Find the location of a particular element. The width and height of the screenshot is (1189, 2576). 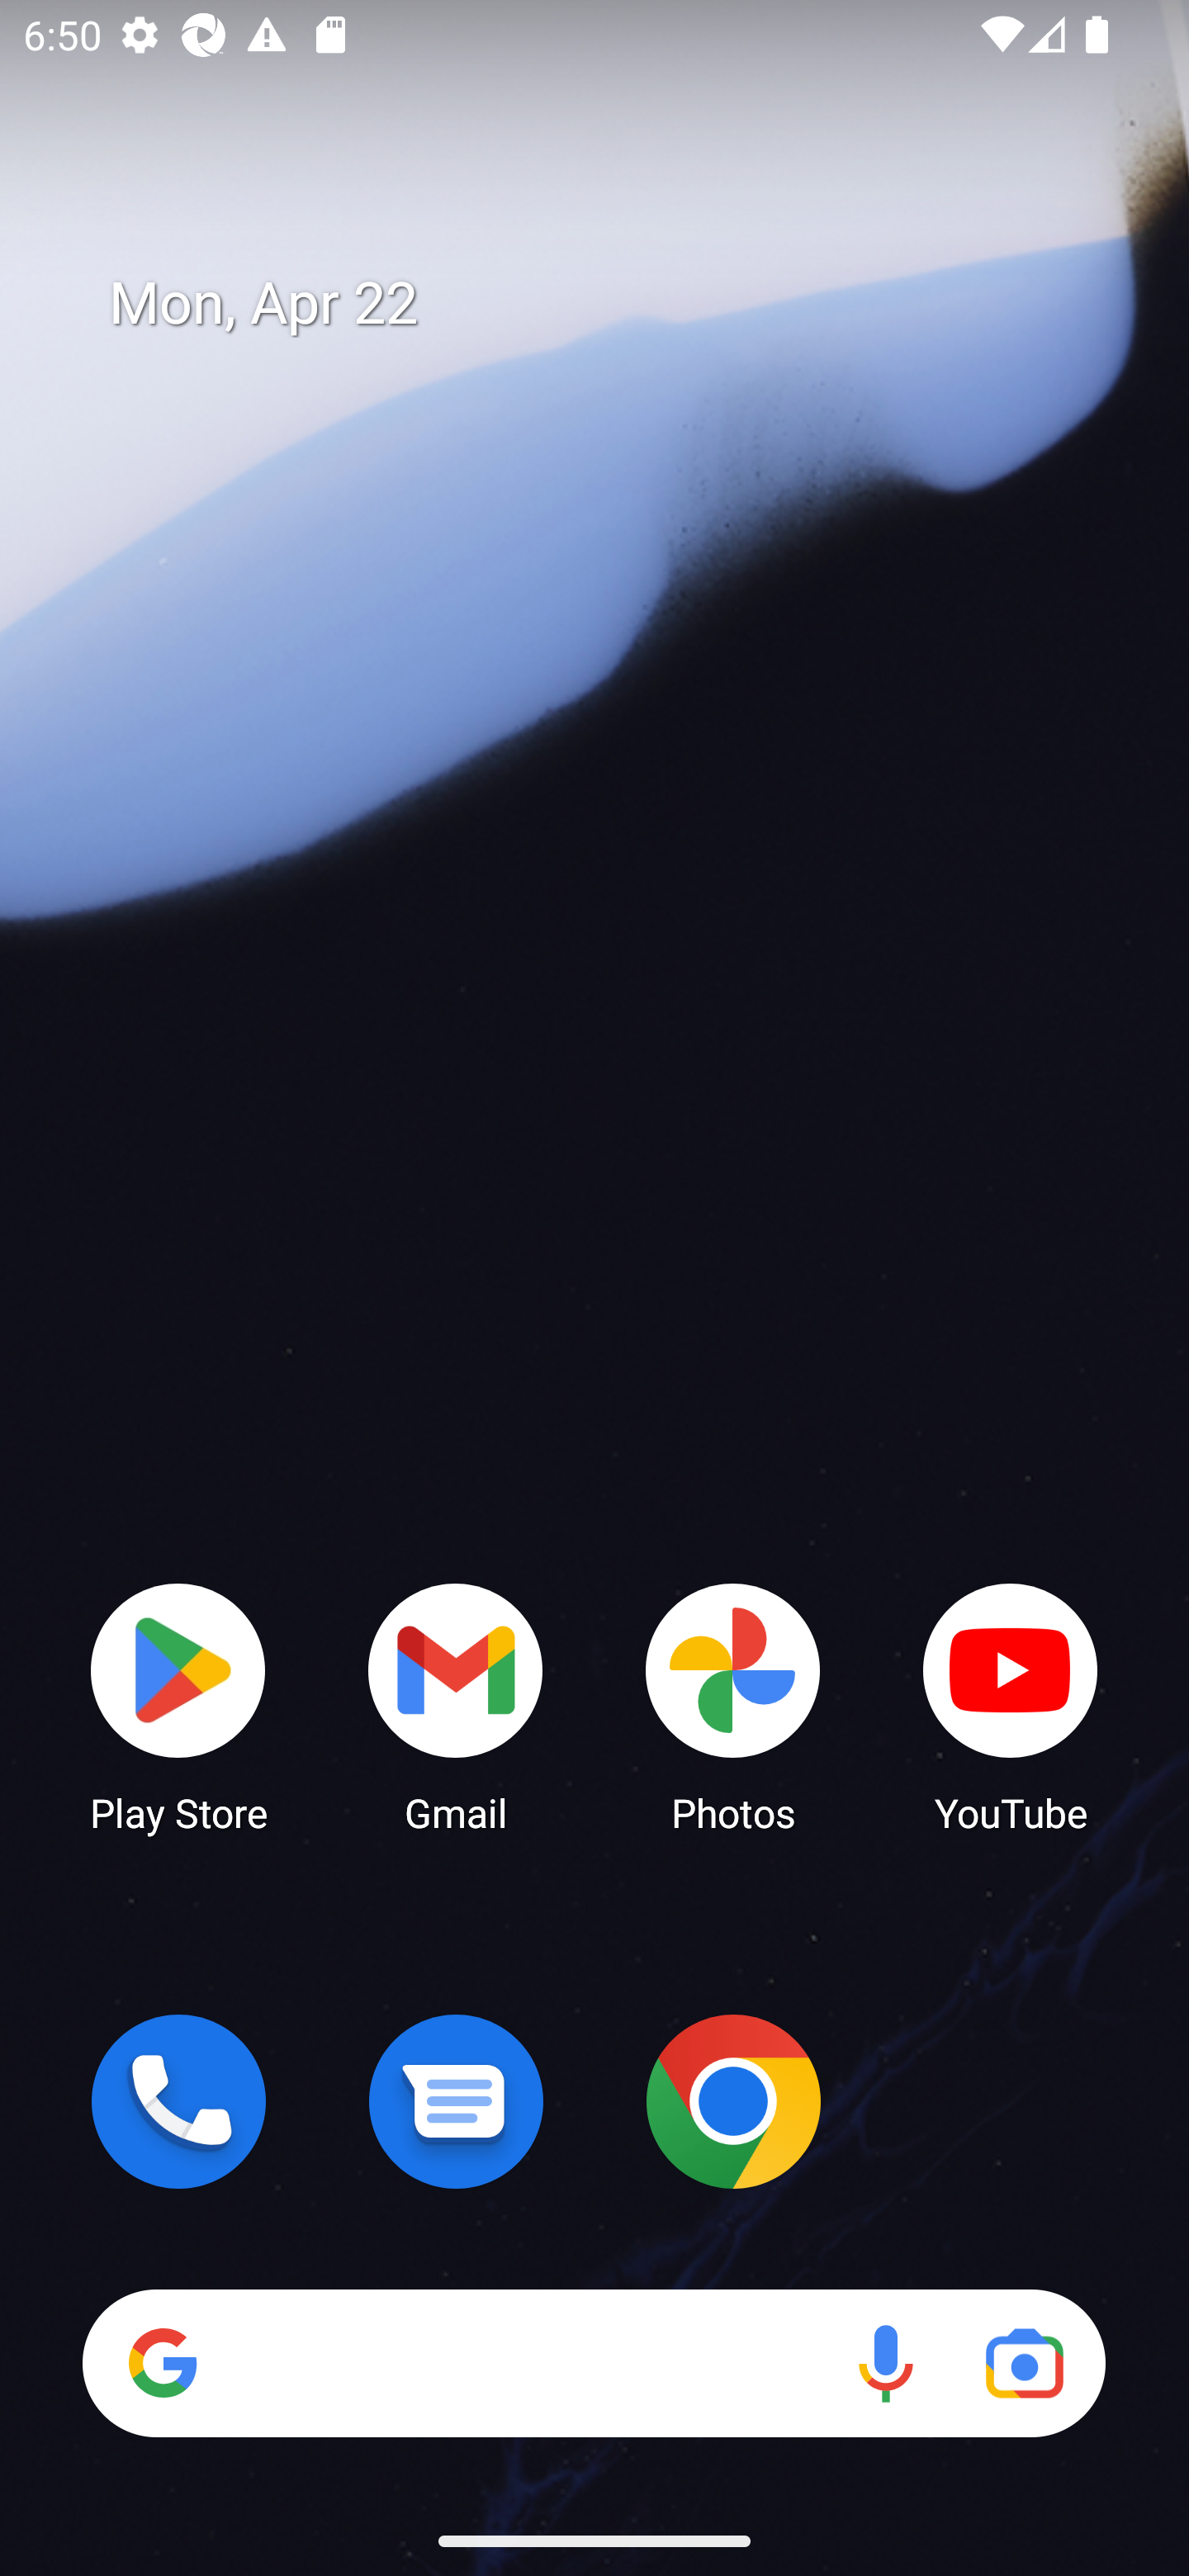

Google Lens is located at coordinates (1024, 2363).